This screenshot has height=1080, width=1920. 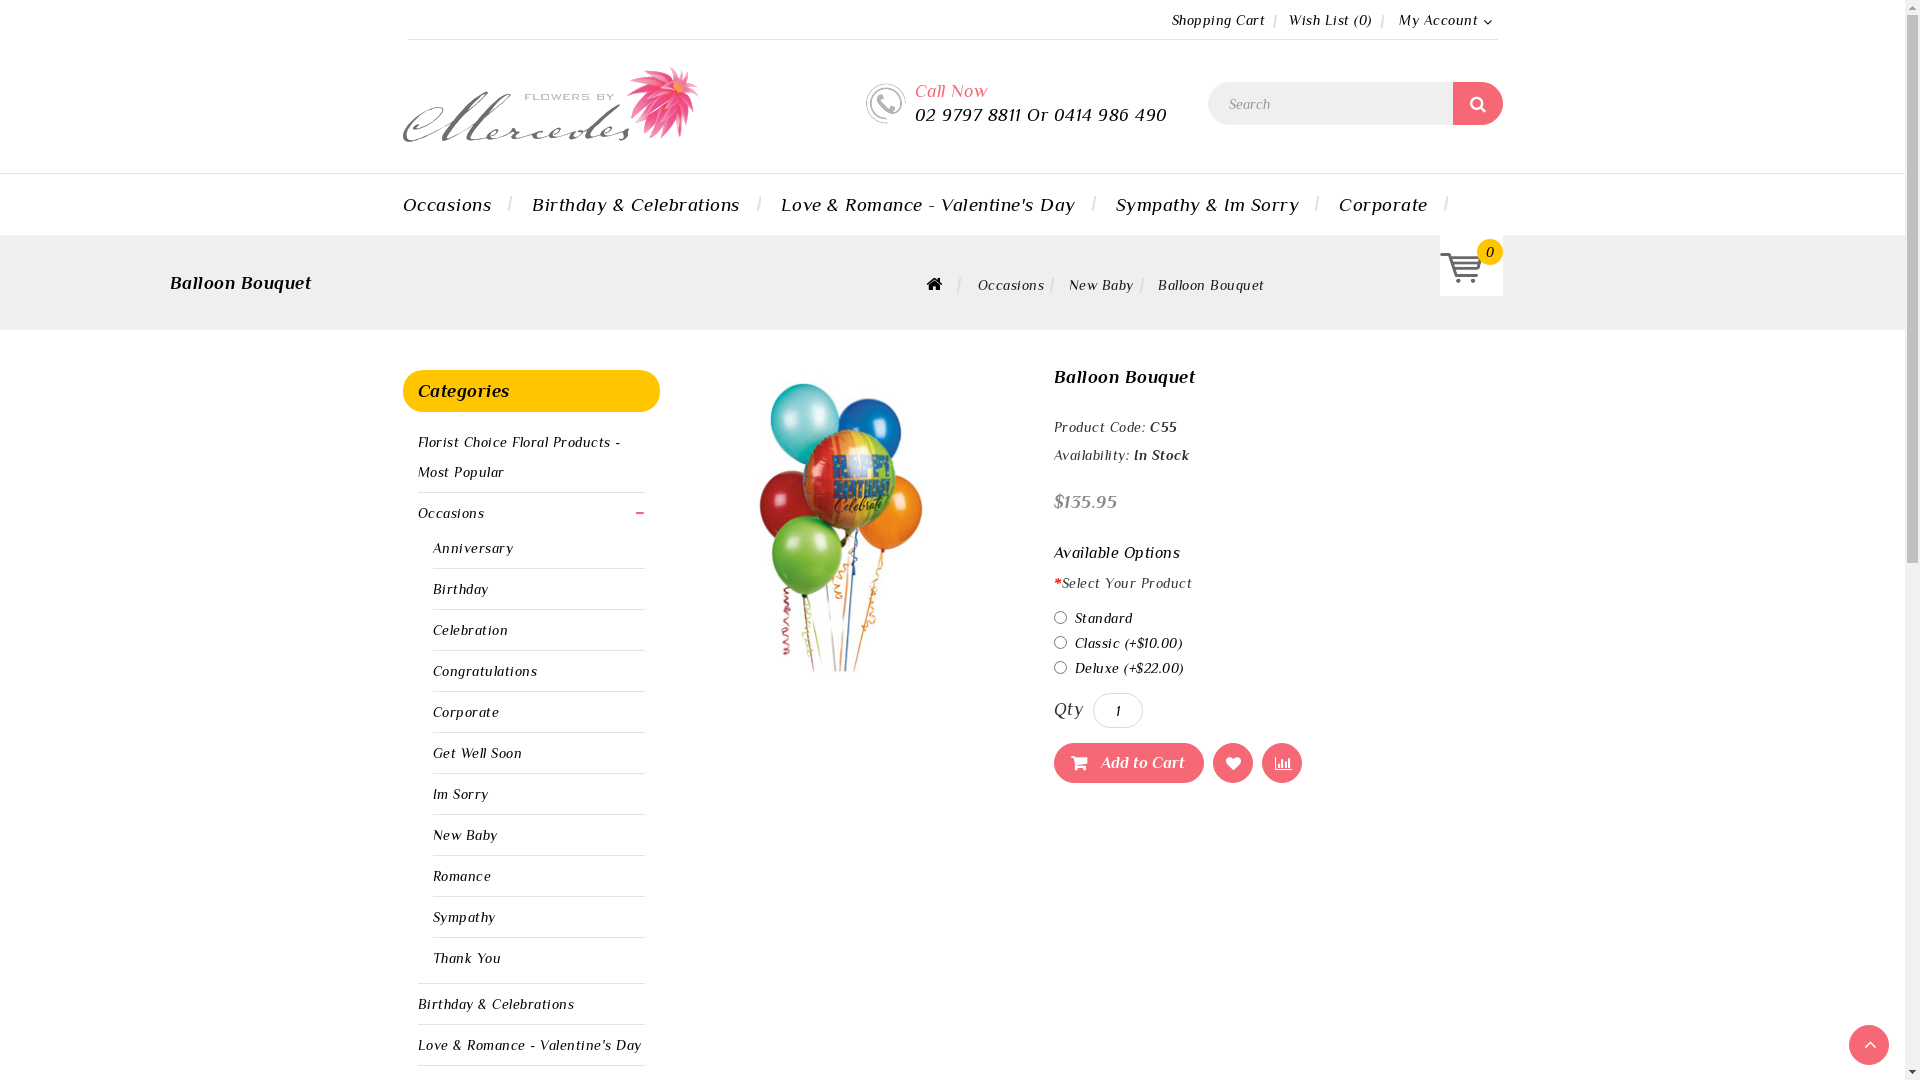 What do you see at coordinates (496, 1004) in the screenshot?
I see `Birthday & Celebrations` at bounding box center [496, 1004].